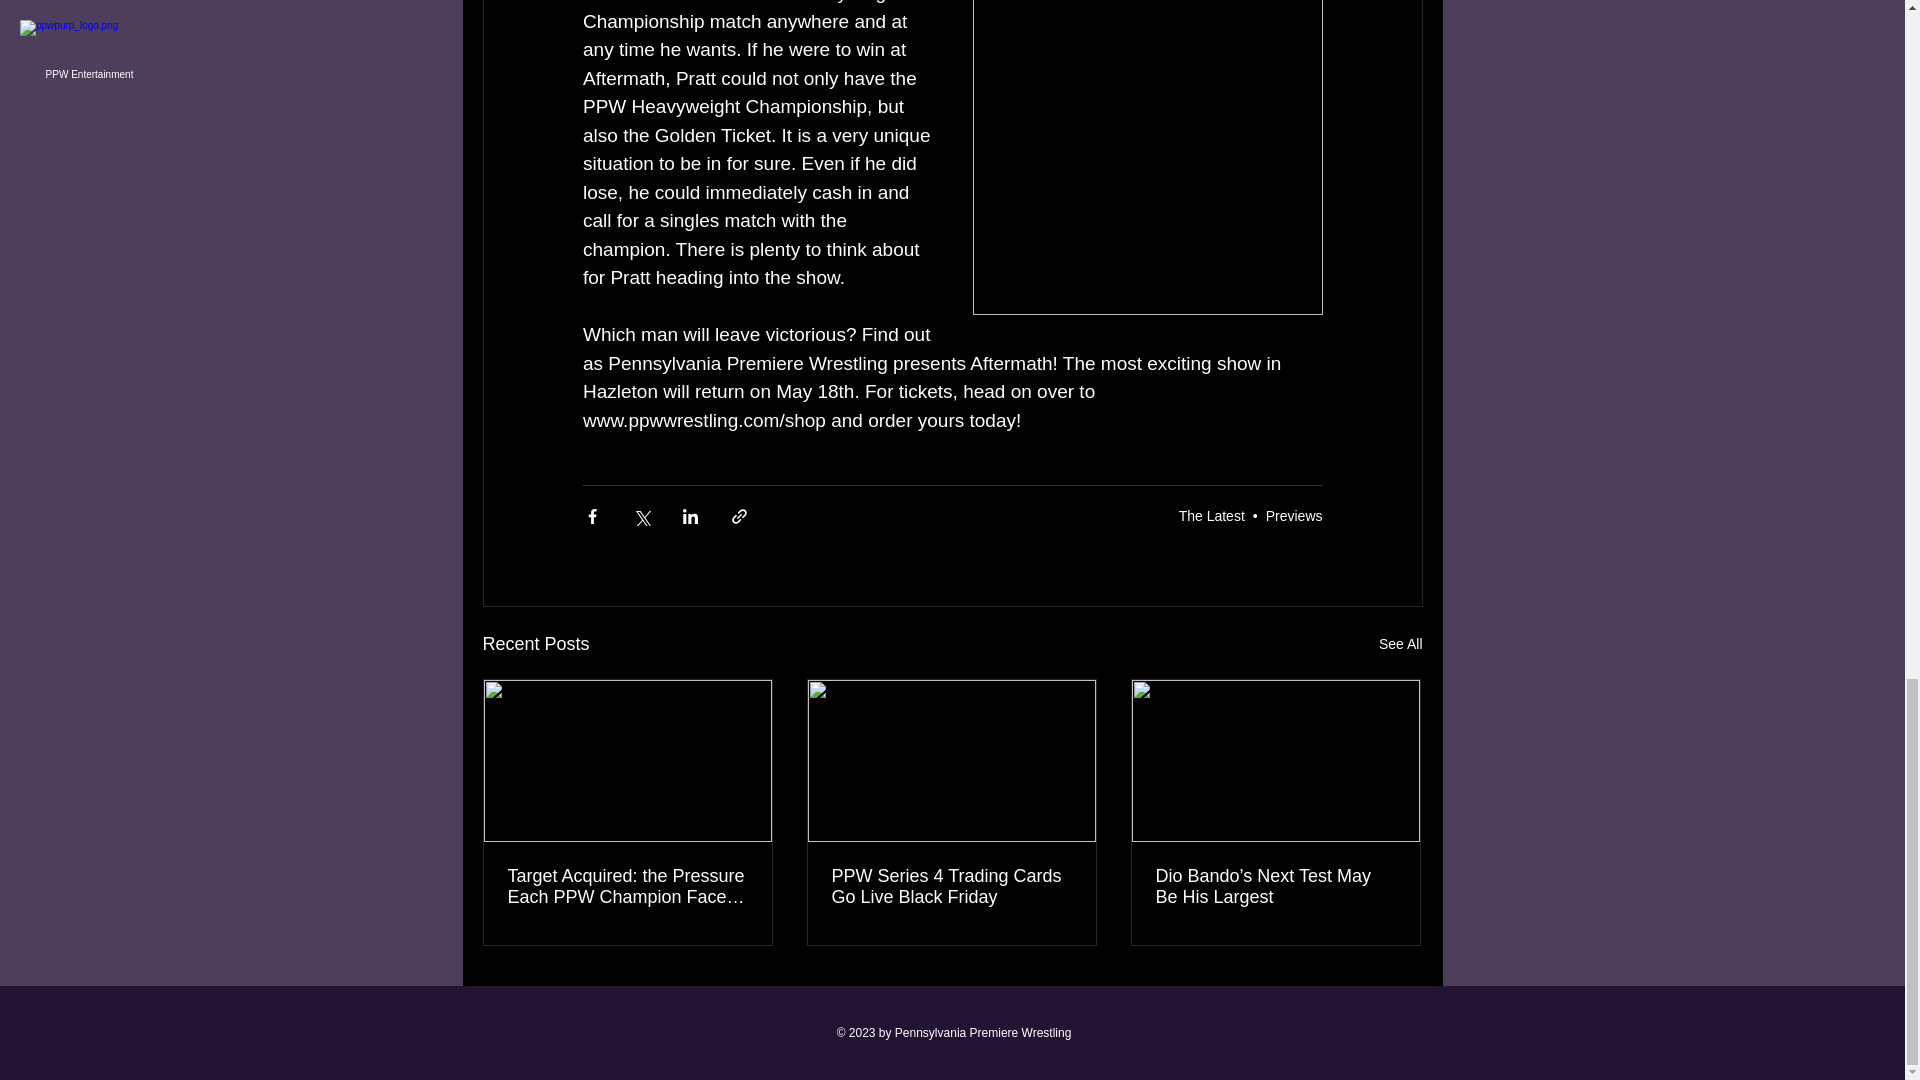 The width and height of the screenshot is (1920, 1080). Describe the element at coordinates (1211, 515) in the screenshot. I see `The Latest` at that location.